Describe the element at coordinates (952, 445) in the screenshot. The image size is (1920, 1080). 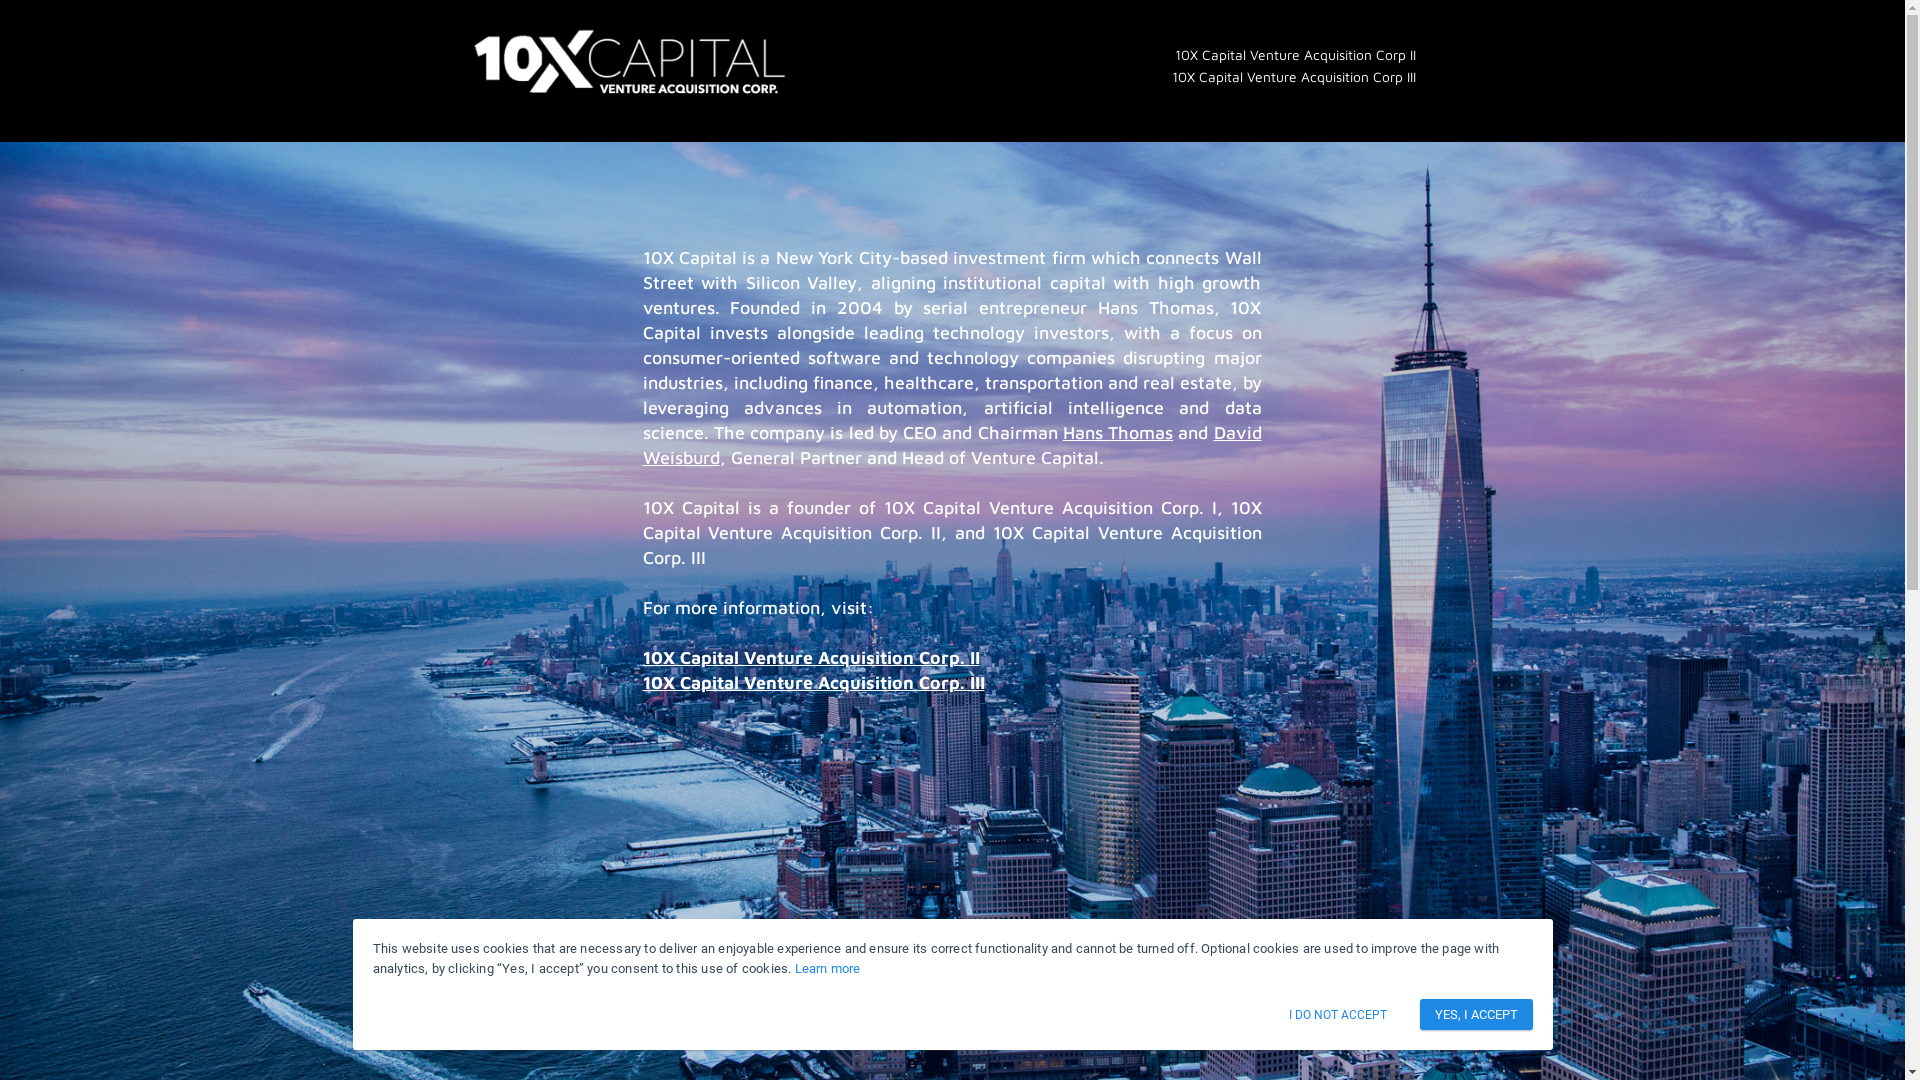
I see `David Weisburd` at that location.